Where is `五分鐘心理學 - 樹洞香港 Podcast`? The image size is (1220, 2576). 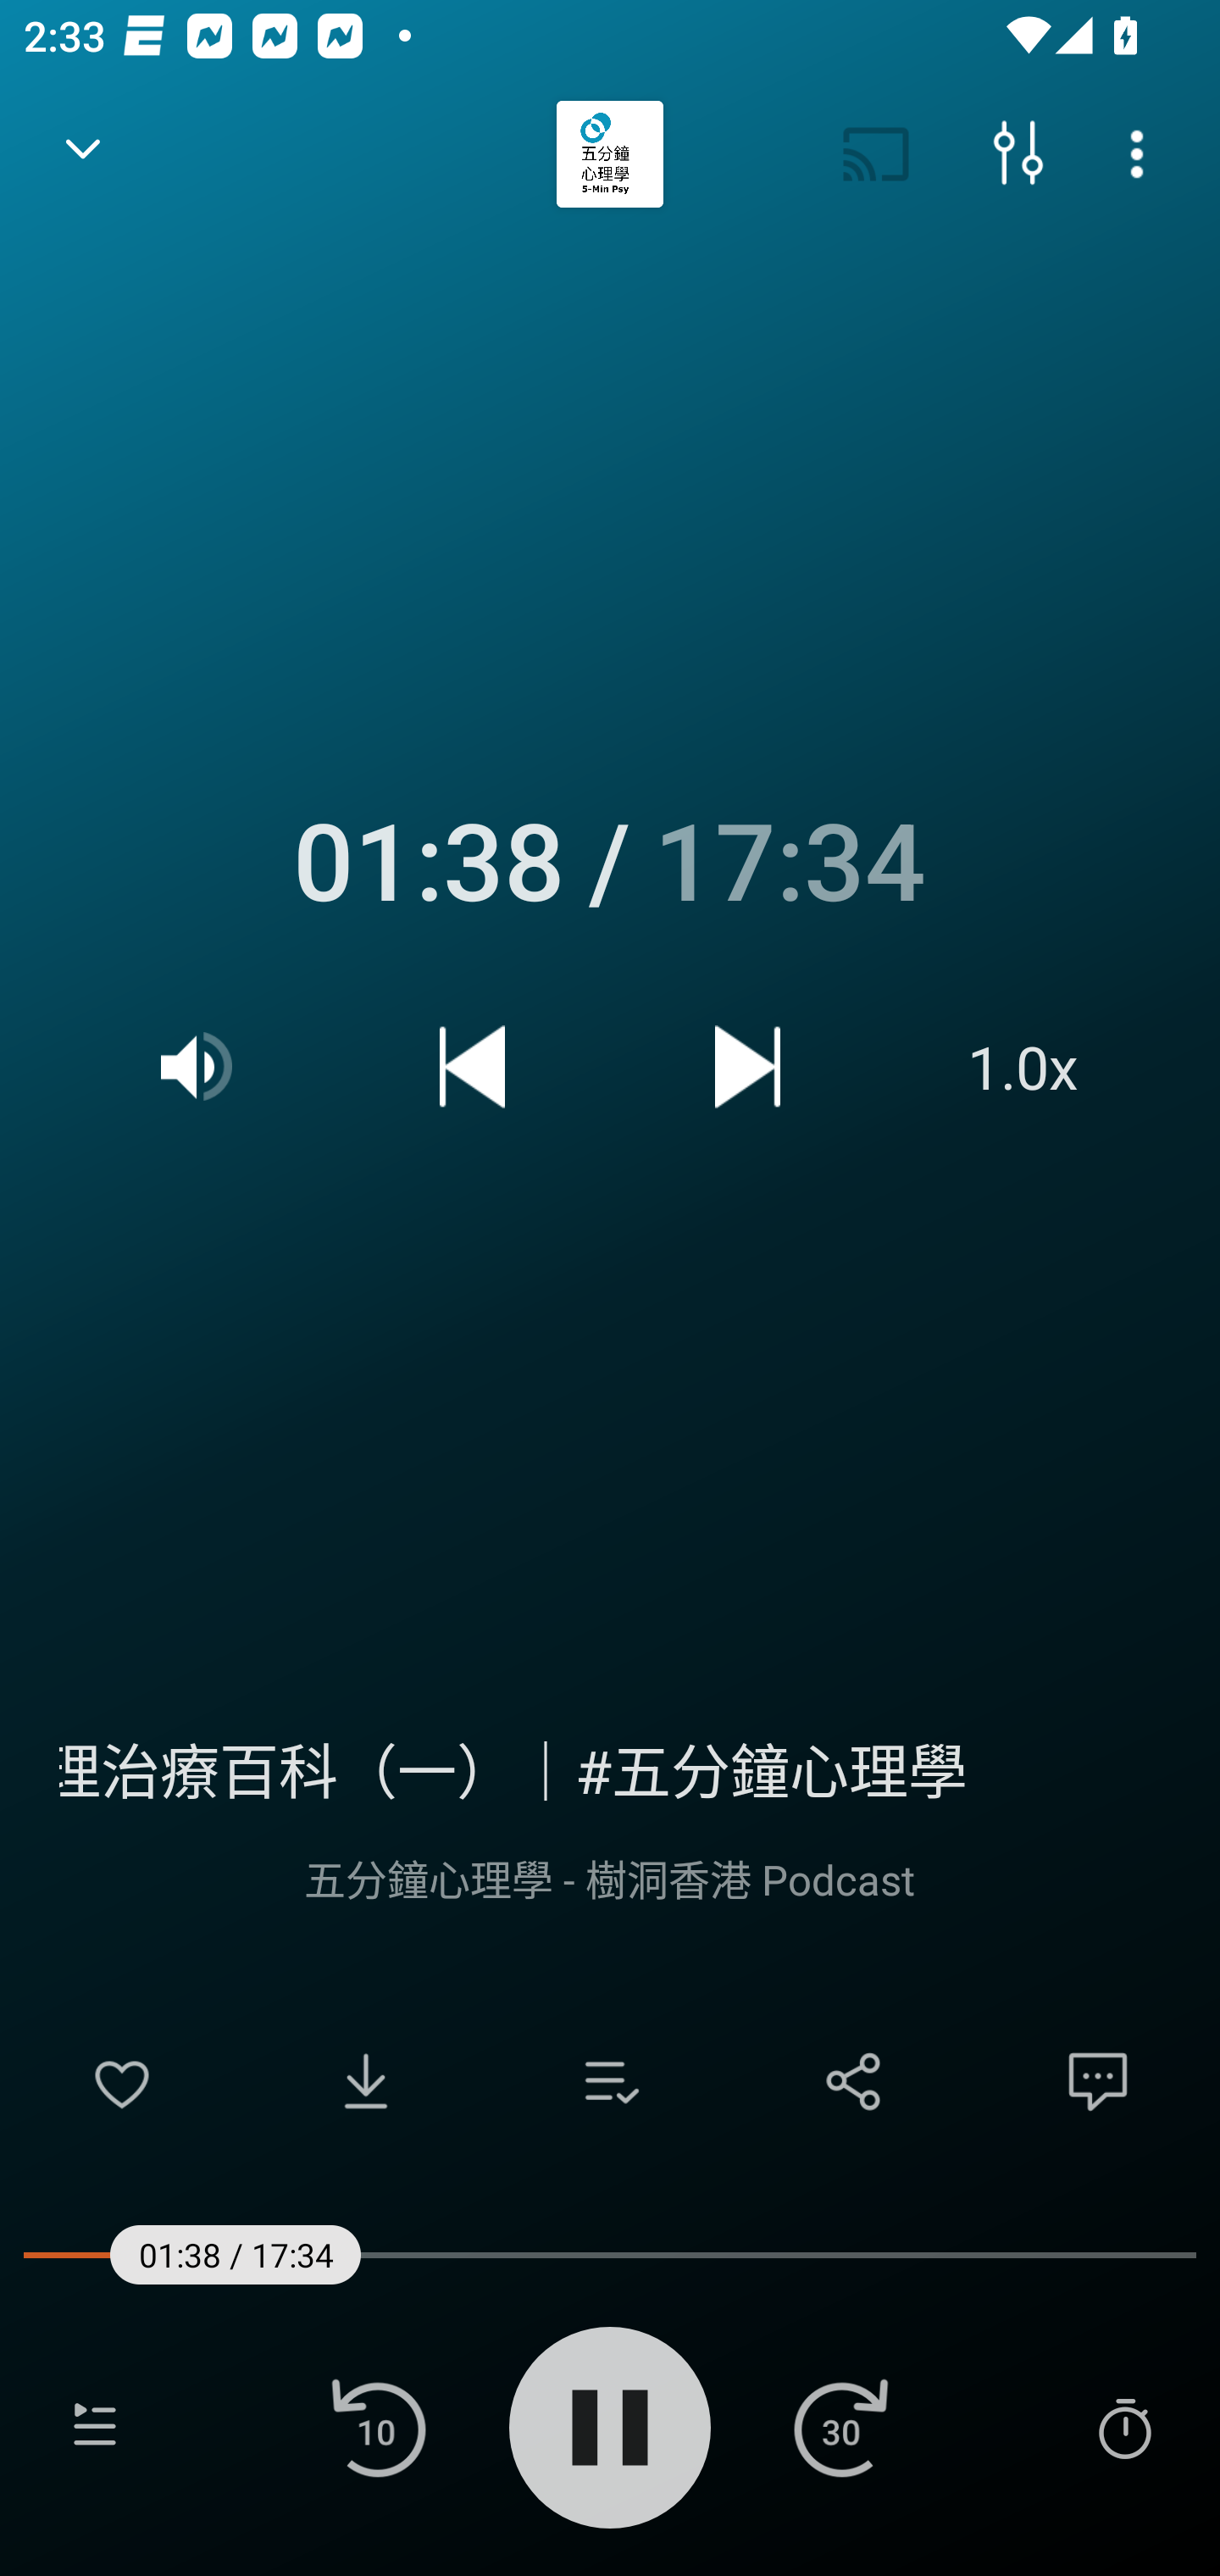
五分鐘心理學 - 樹洞香港 Podcast is located at coordinates (610, 1878).